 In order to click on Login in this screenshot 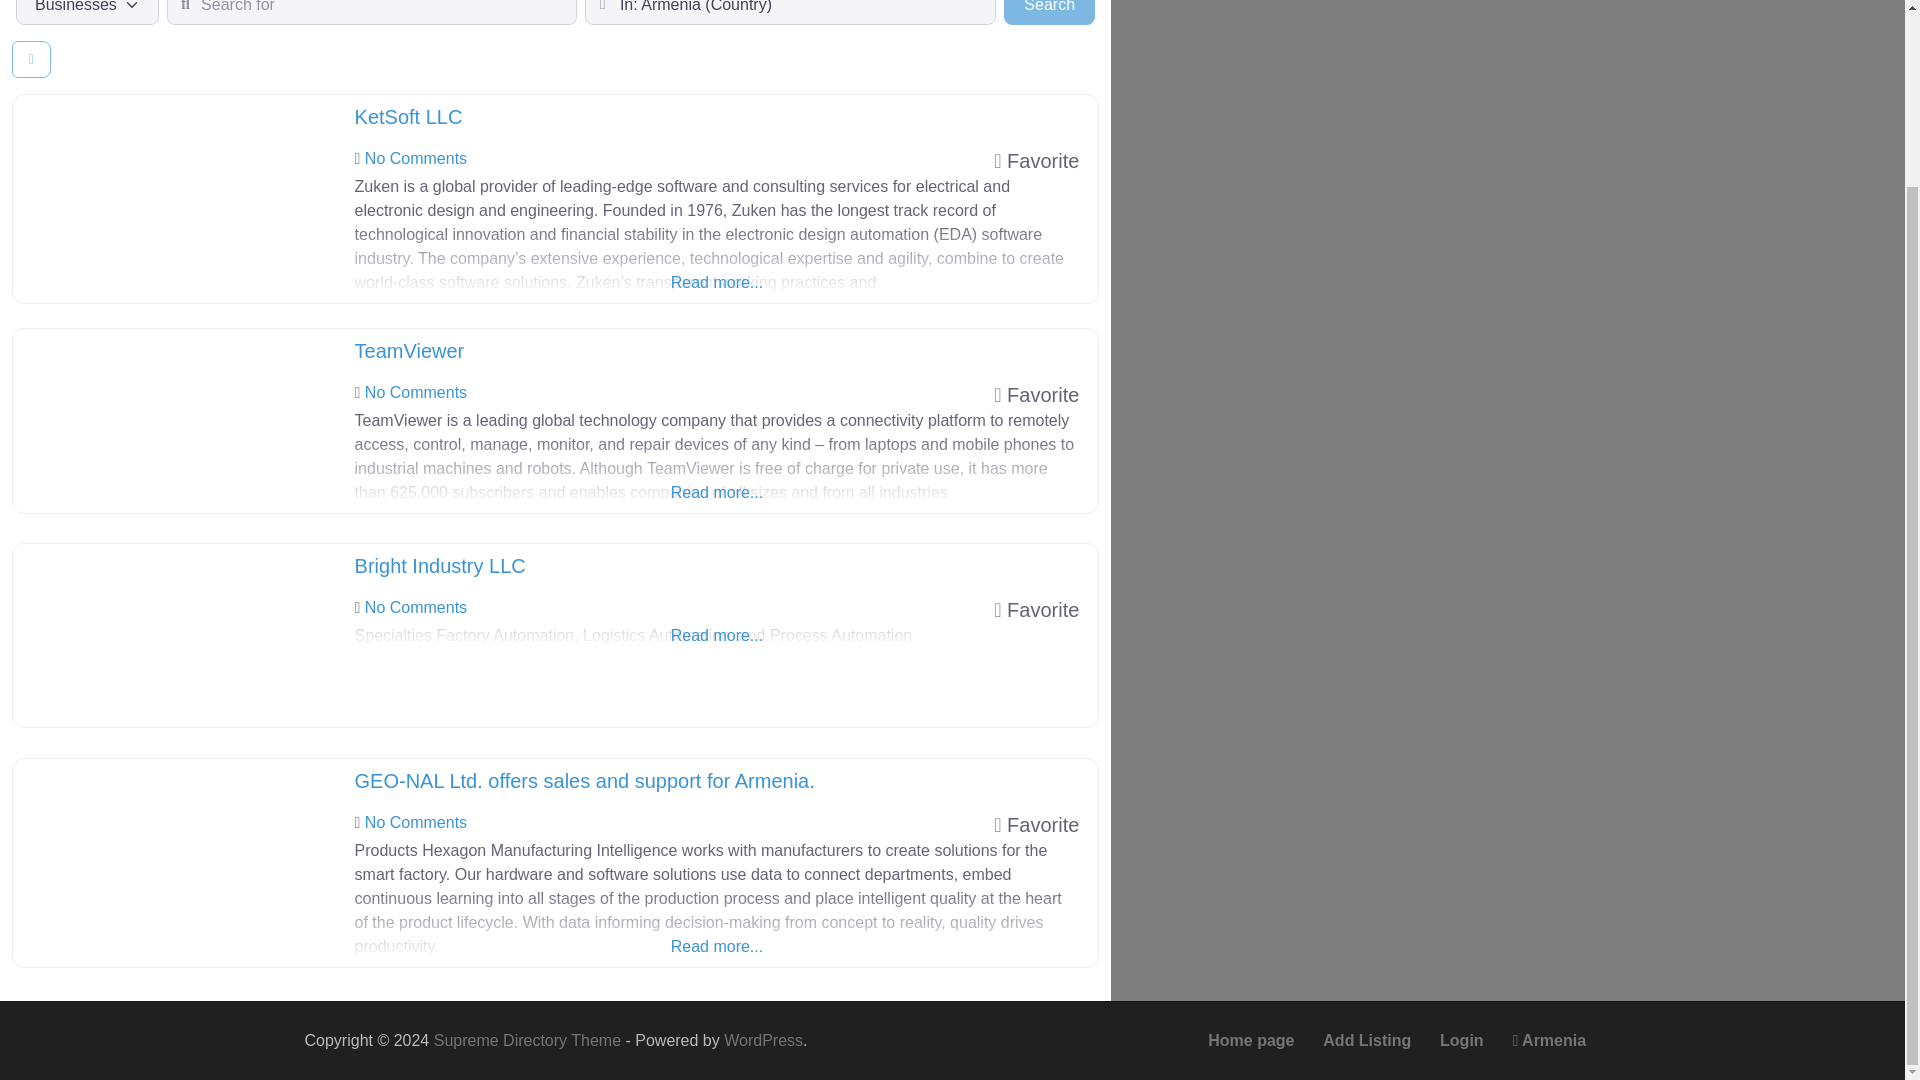, I will do `click(1049, 12)`.